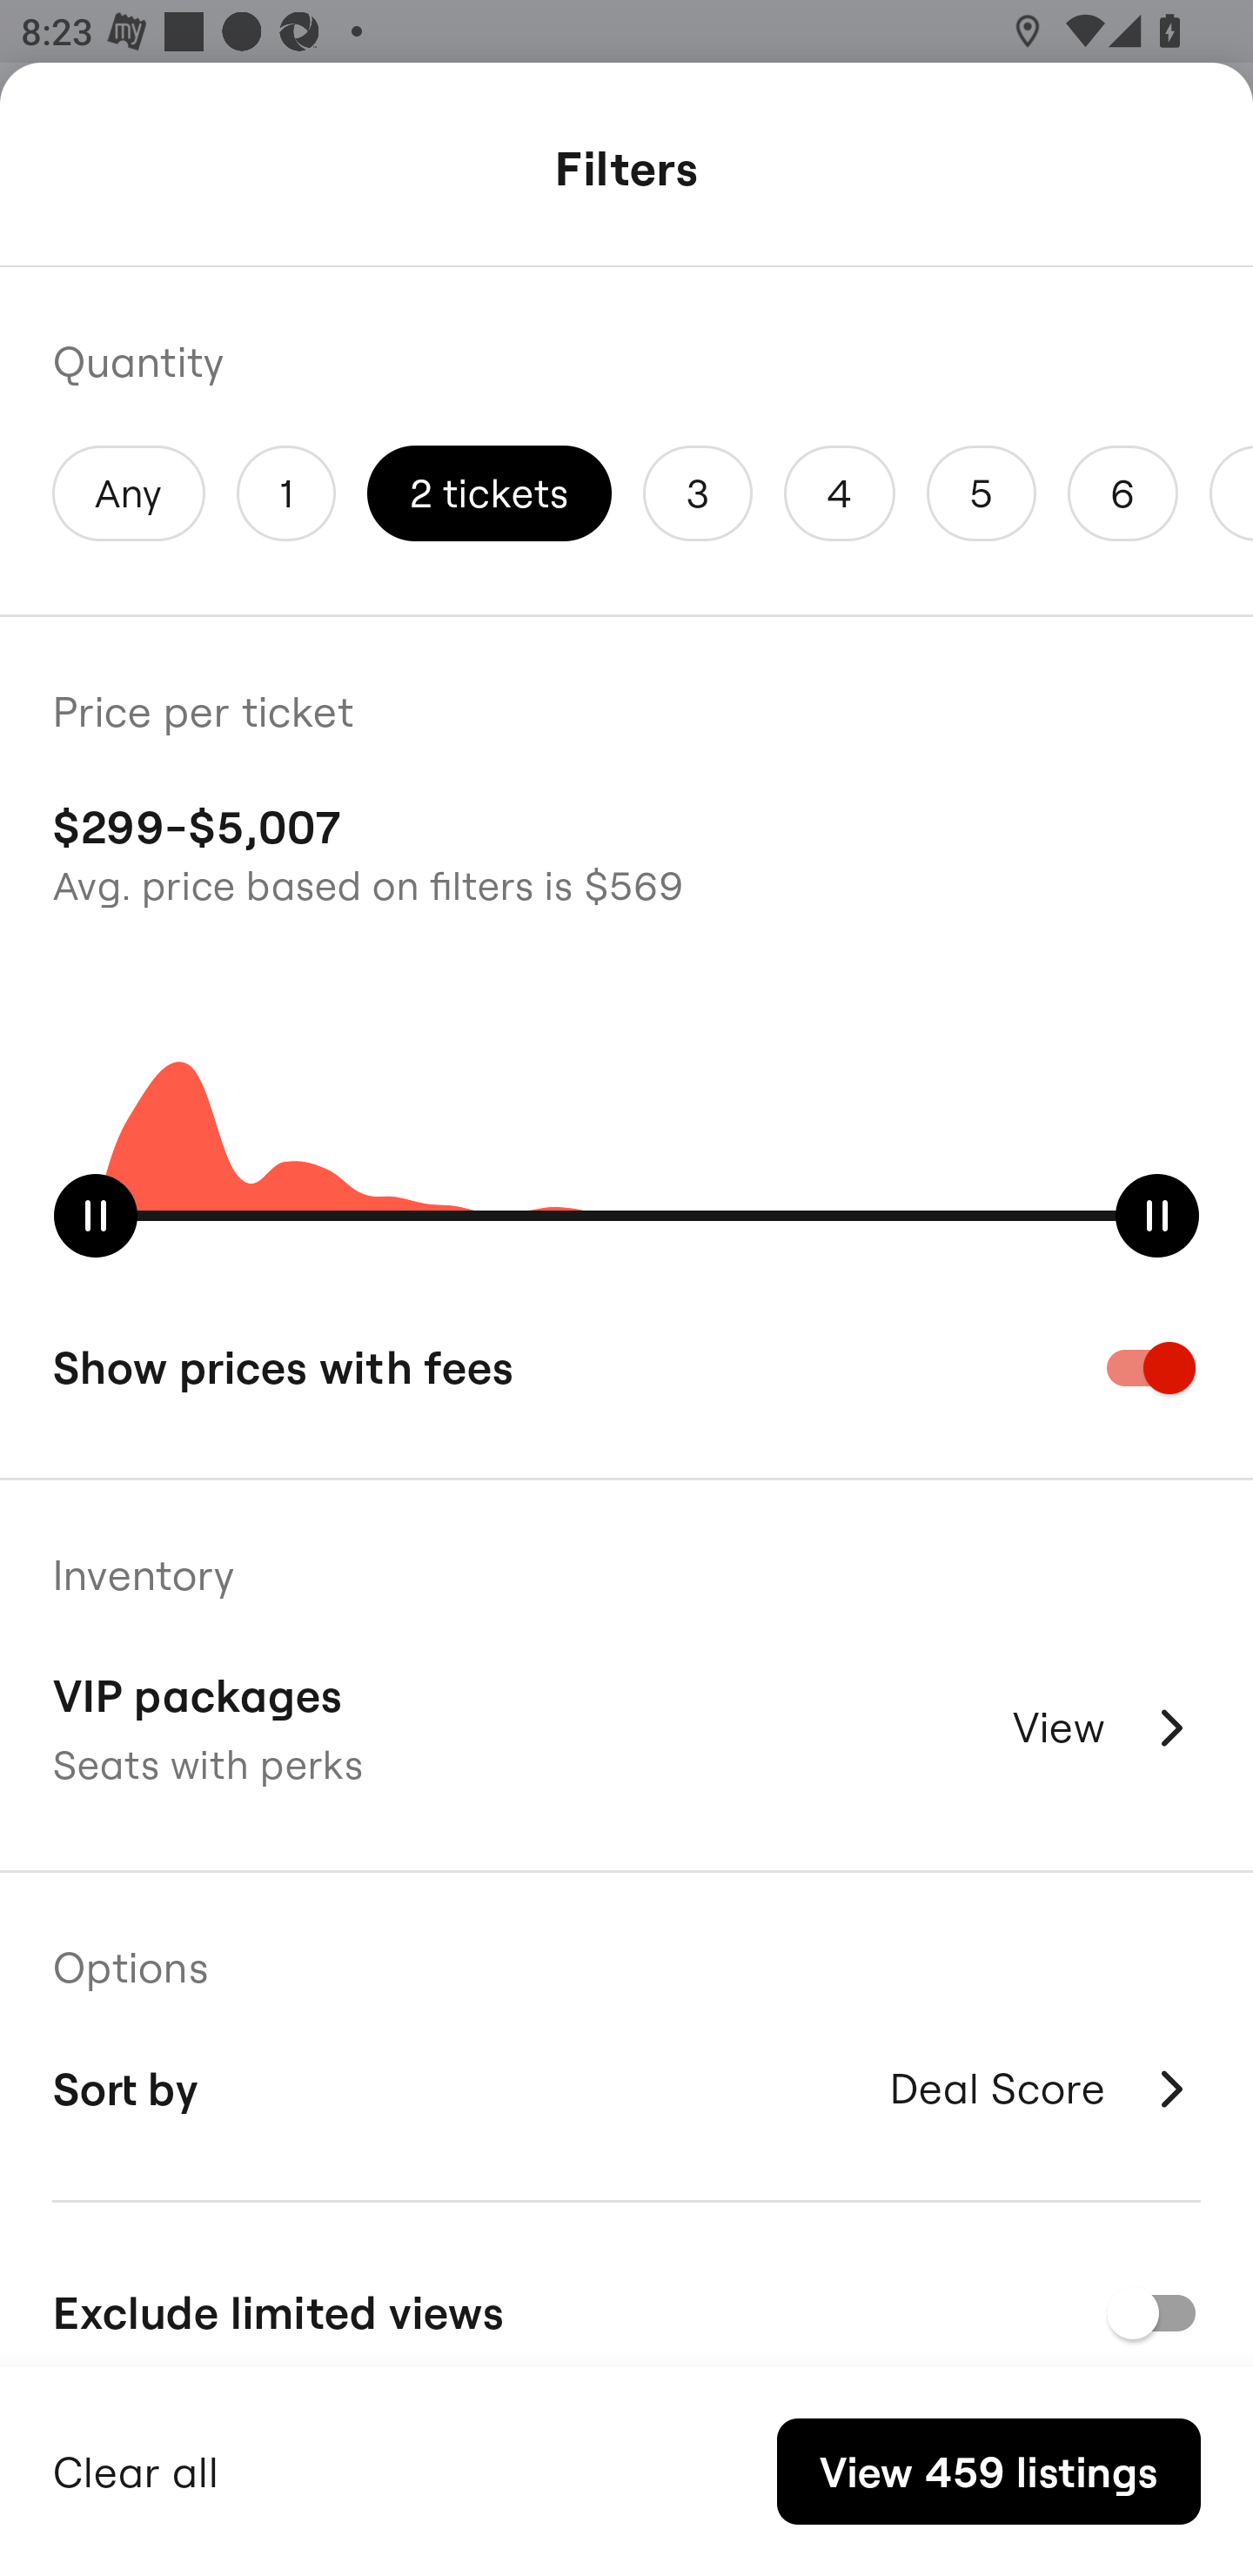 The image size is (1253, 2576). What do you see at coordinates (626, 1728) in the screenshot?
I see `VIP packages Seats with perks View` at bounding box center [626, 1728].